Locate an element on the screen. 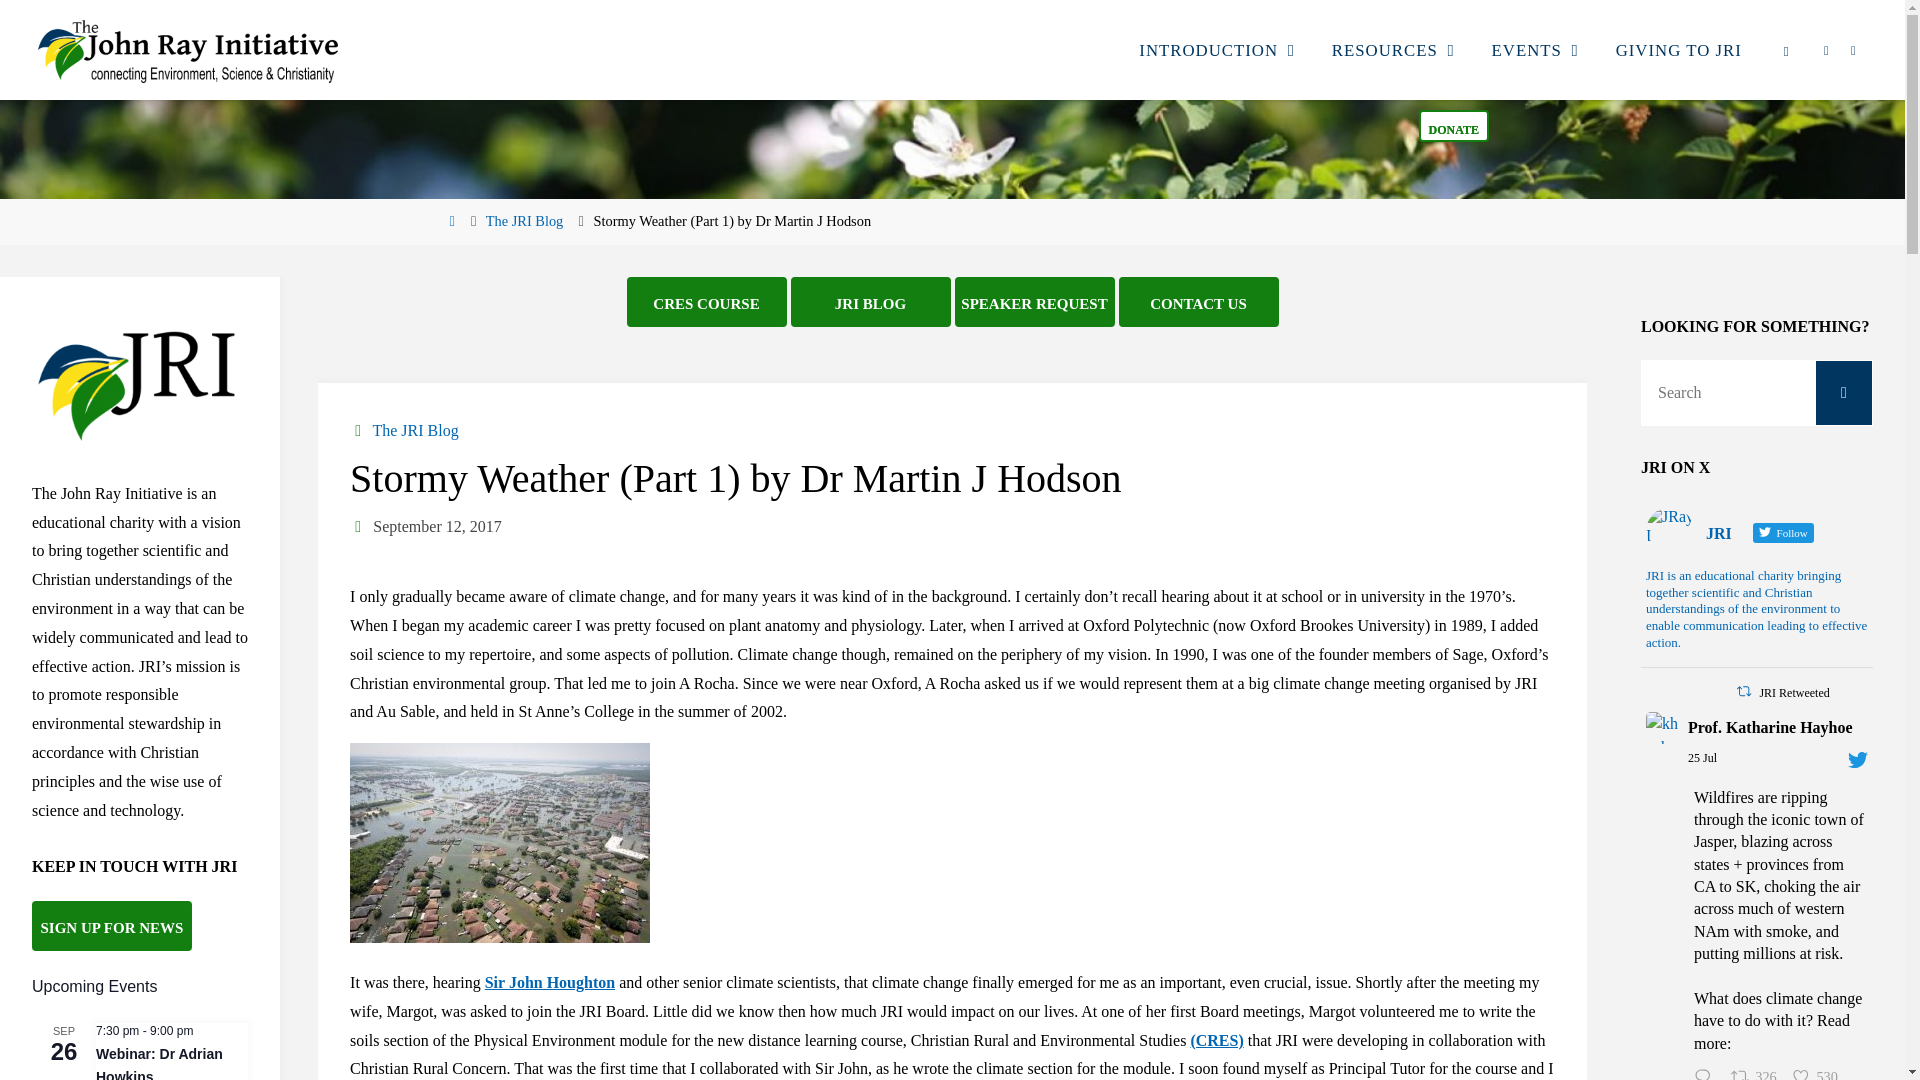 The width and height of the screenshot is (1920, 1080). The John Ray Initiative is located at coordinates (188, 50).